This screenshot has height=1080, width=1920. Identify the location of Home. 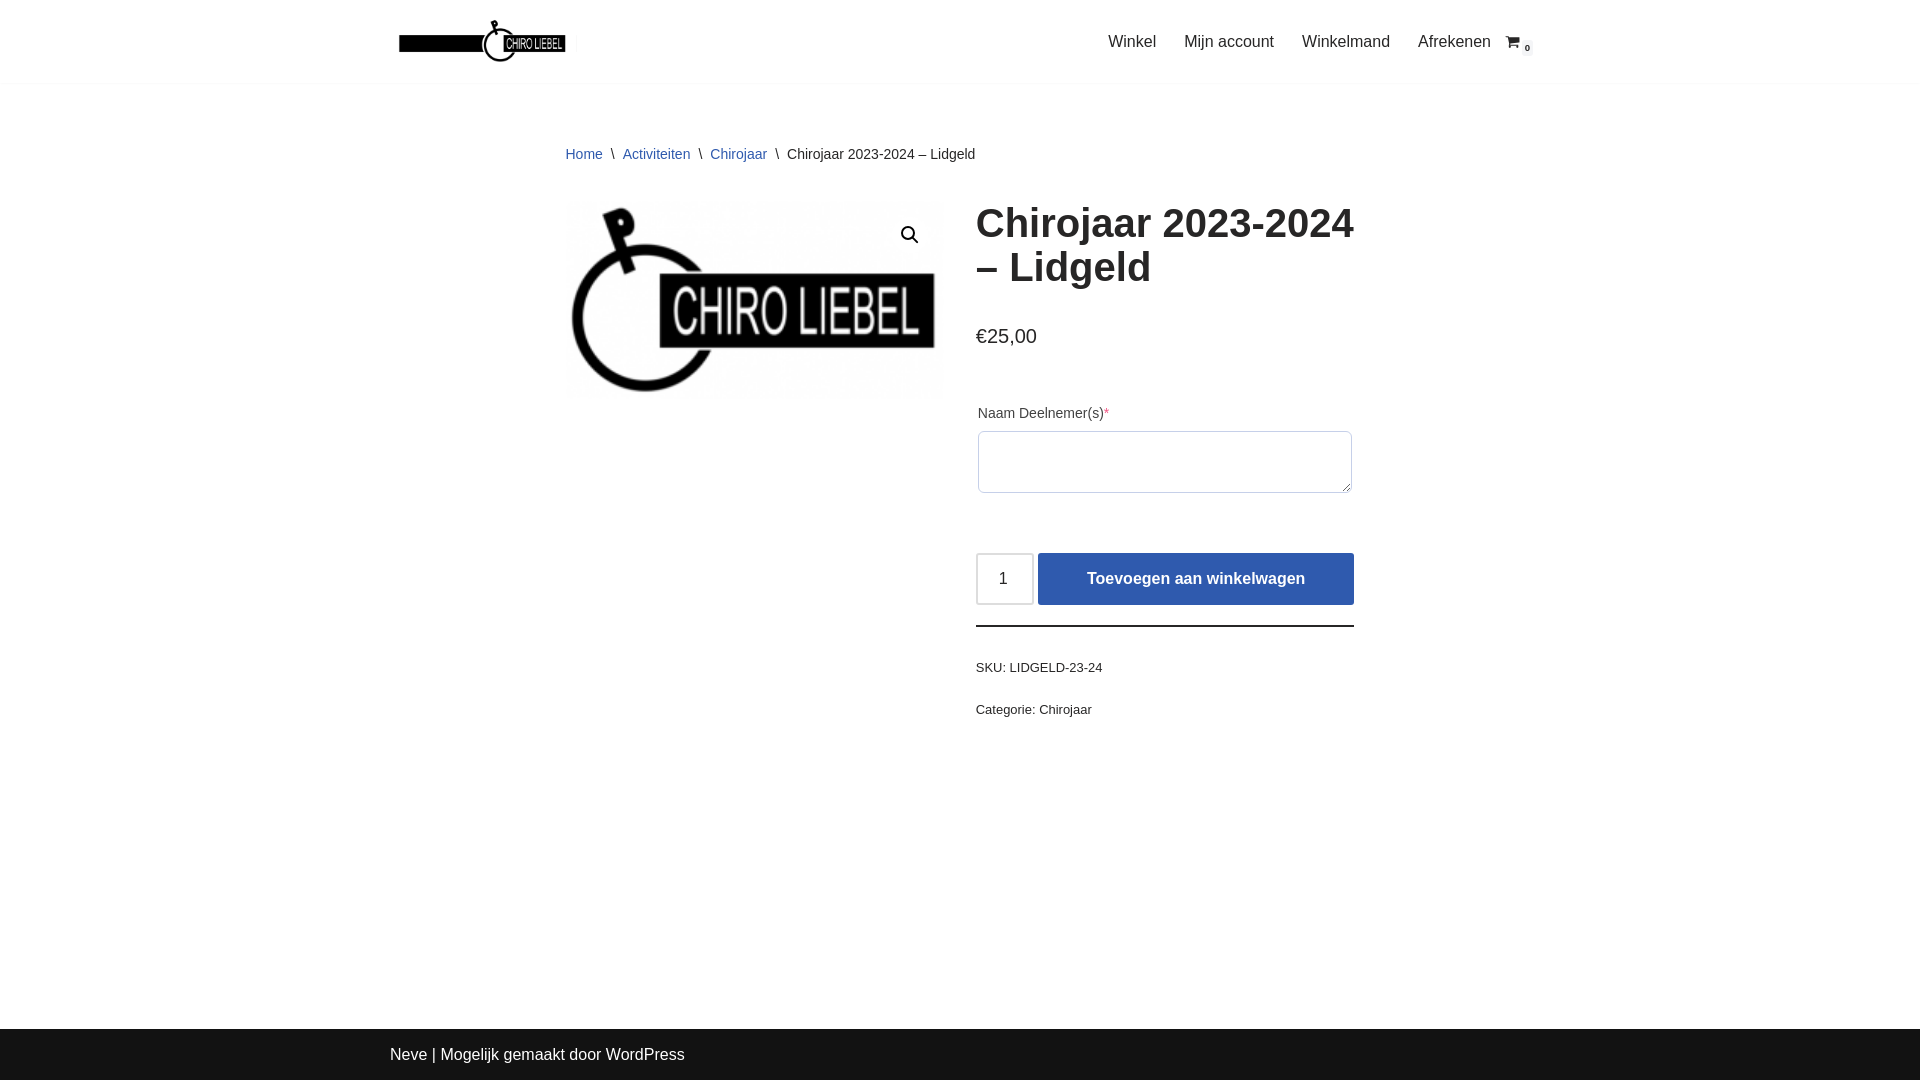
(584, 154).